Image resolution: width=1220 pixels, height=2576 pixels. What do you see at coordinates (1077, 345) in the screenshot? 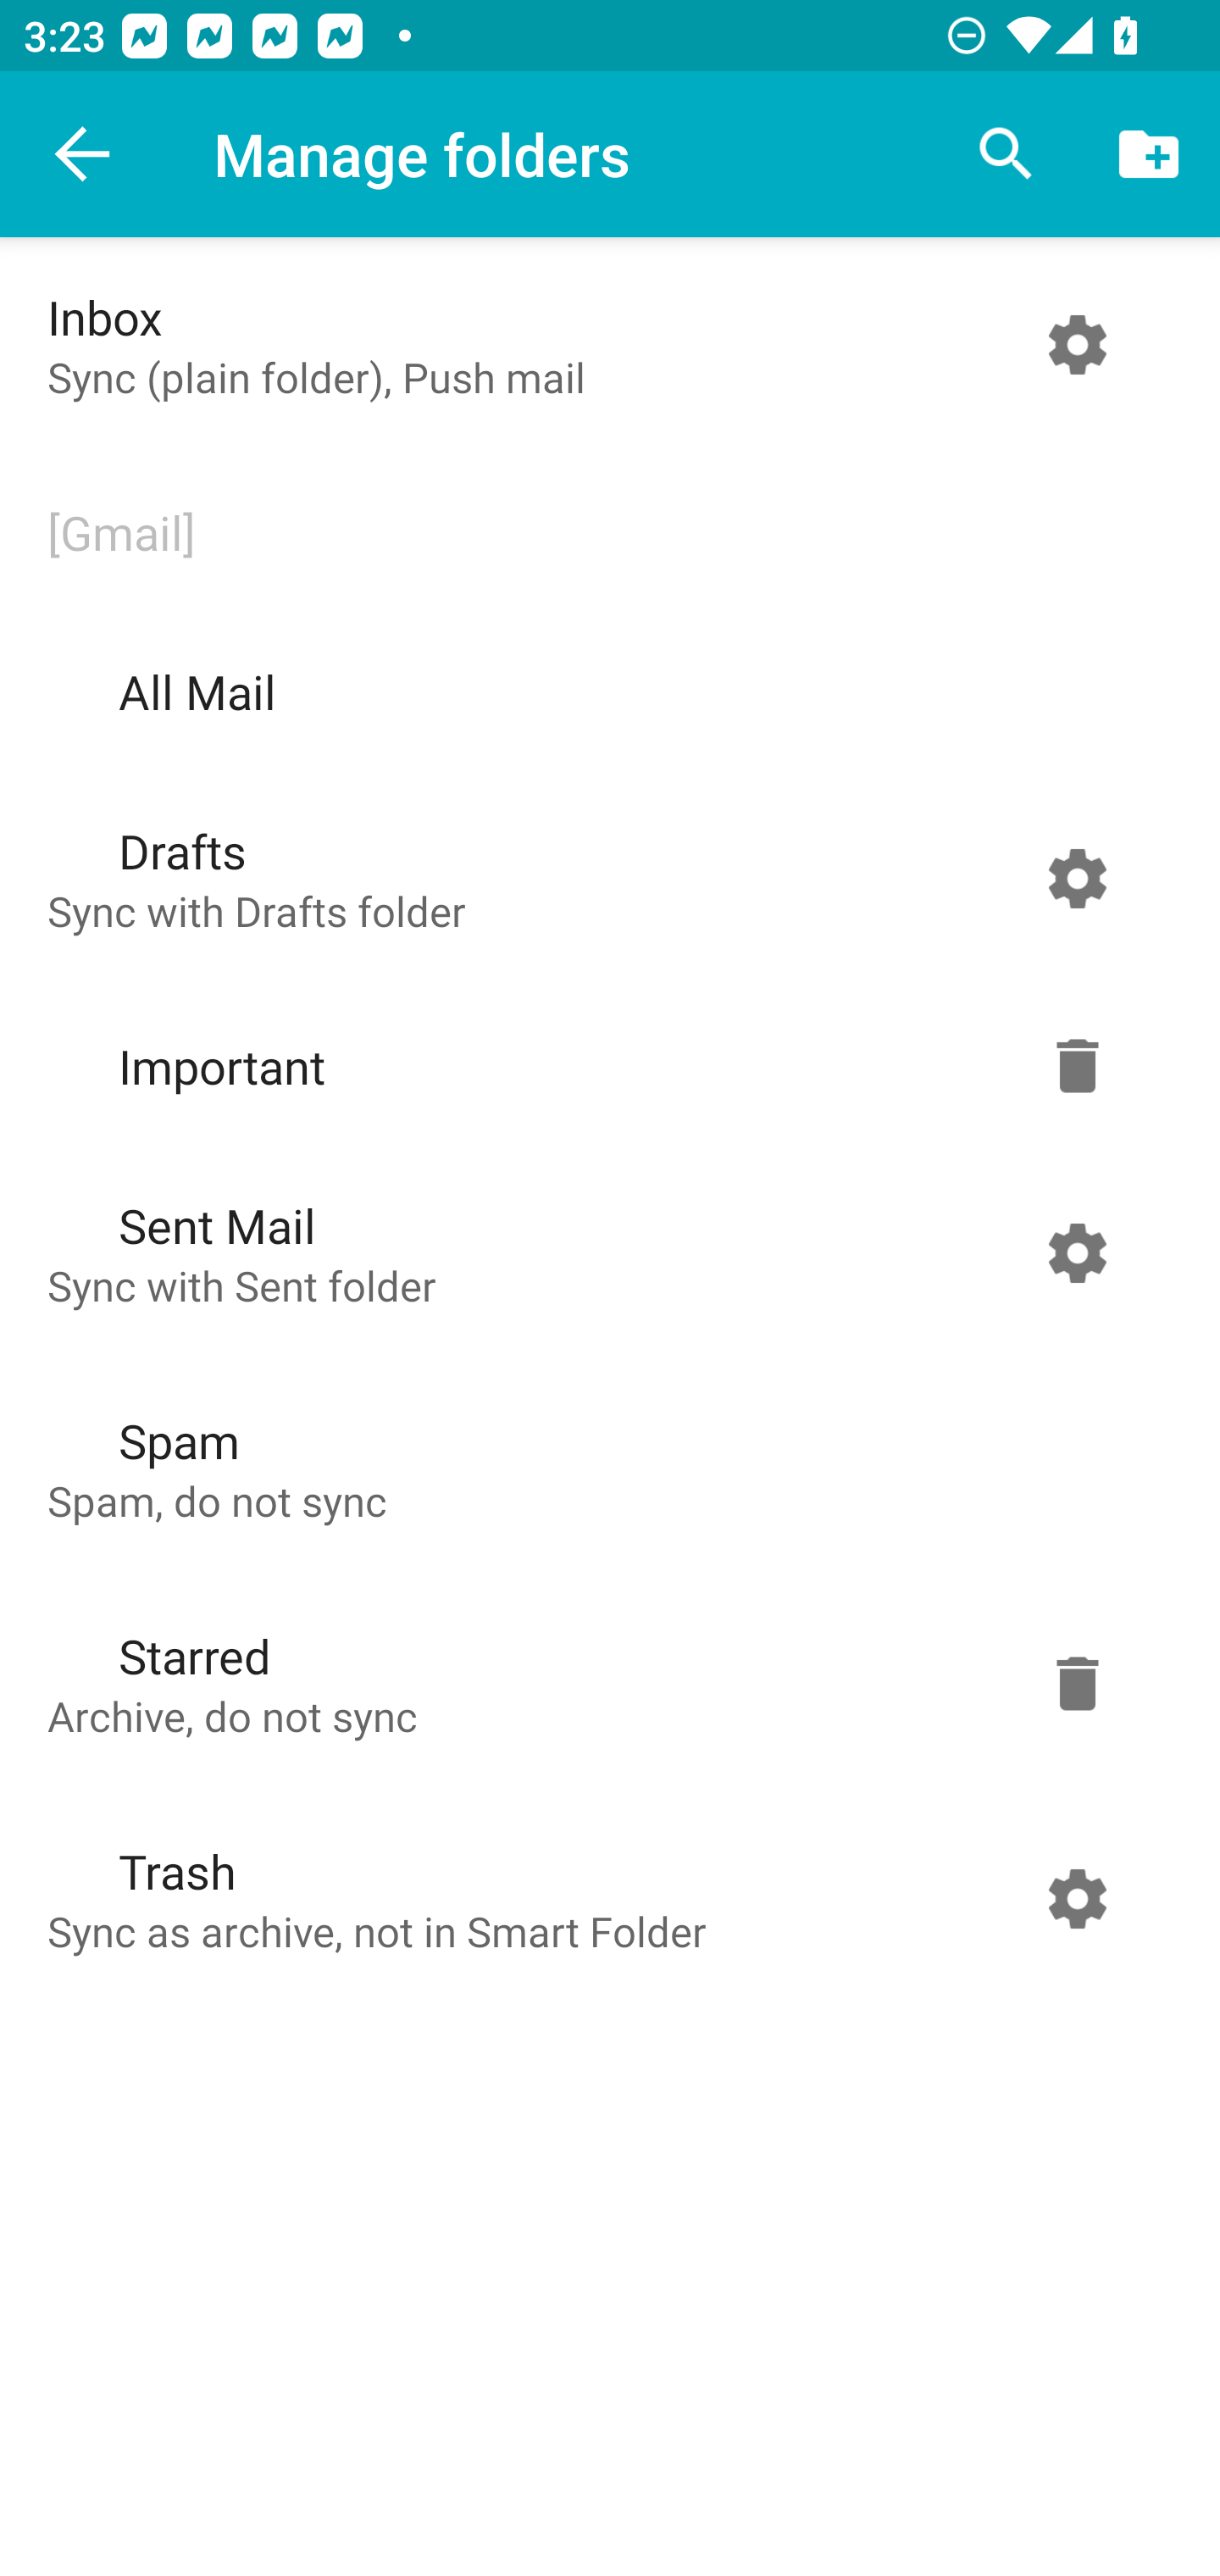
I see `Folder settings` at bounding box center [1077, 345].